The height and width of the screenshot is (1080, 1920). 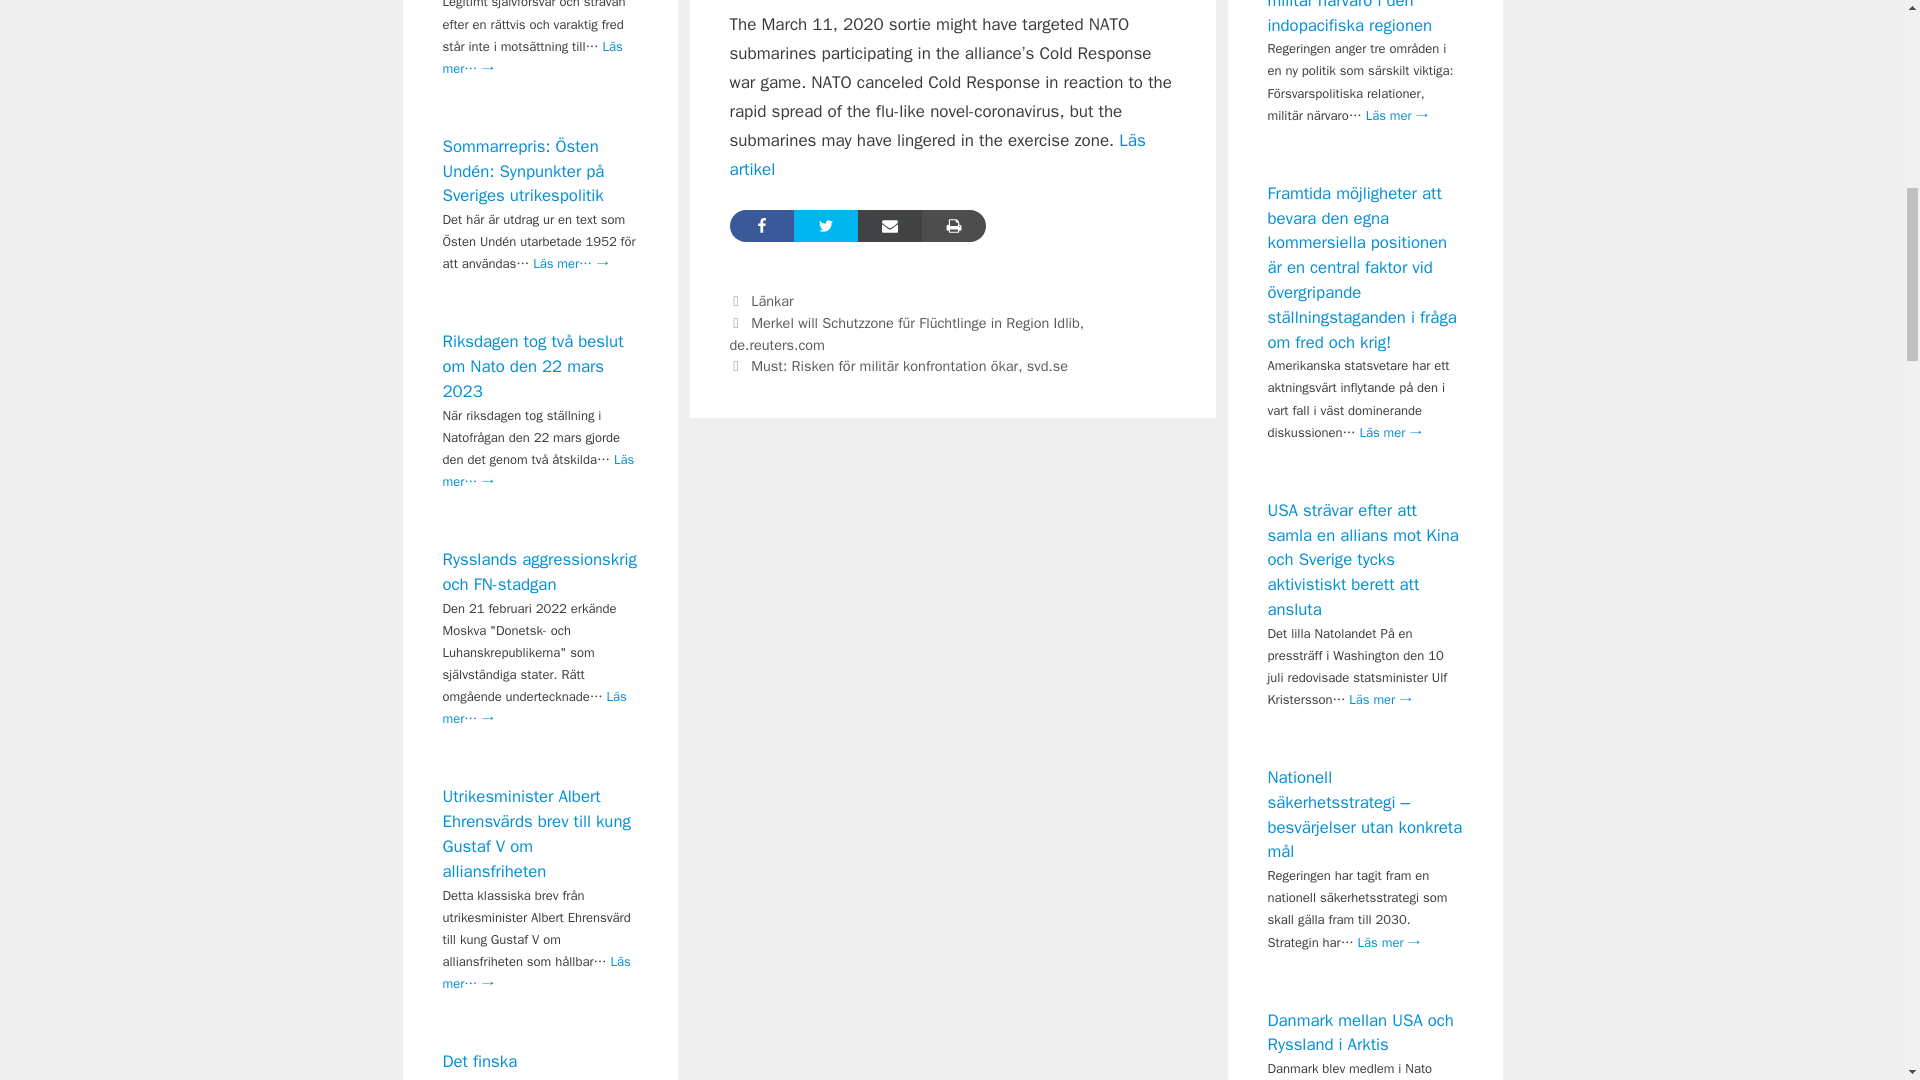 What do you see at coordinates (890, 225) in the screenshot?
I see `Share via Email` at bounding box center [890, 225].